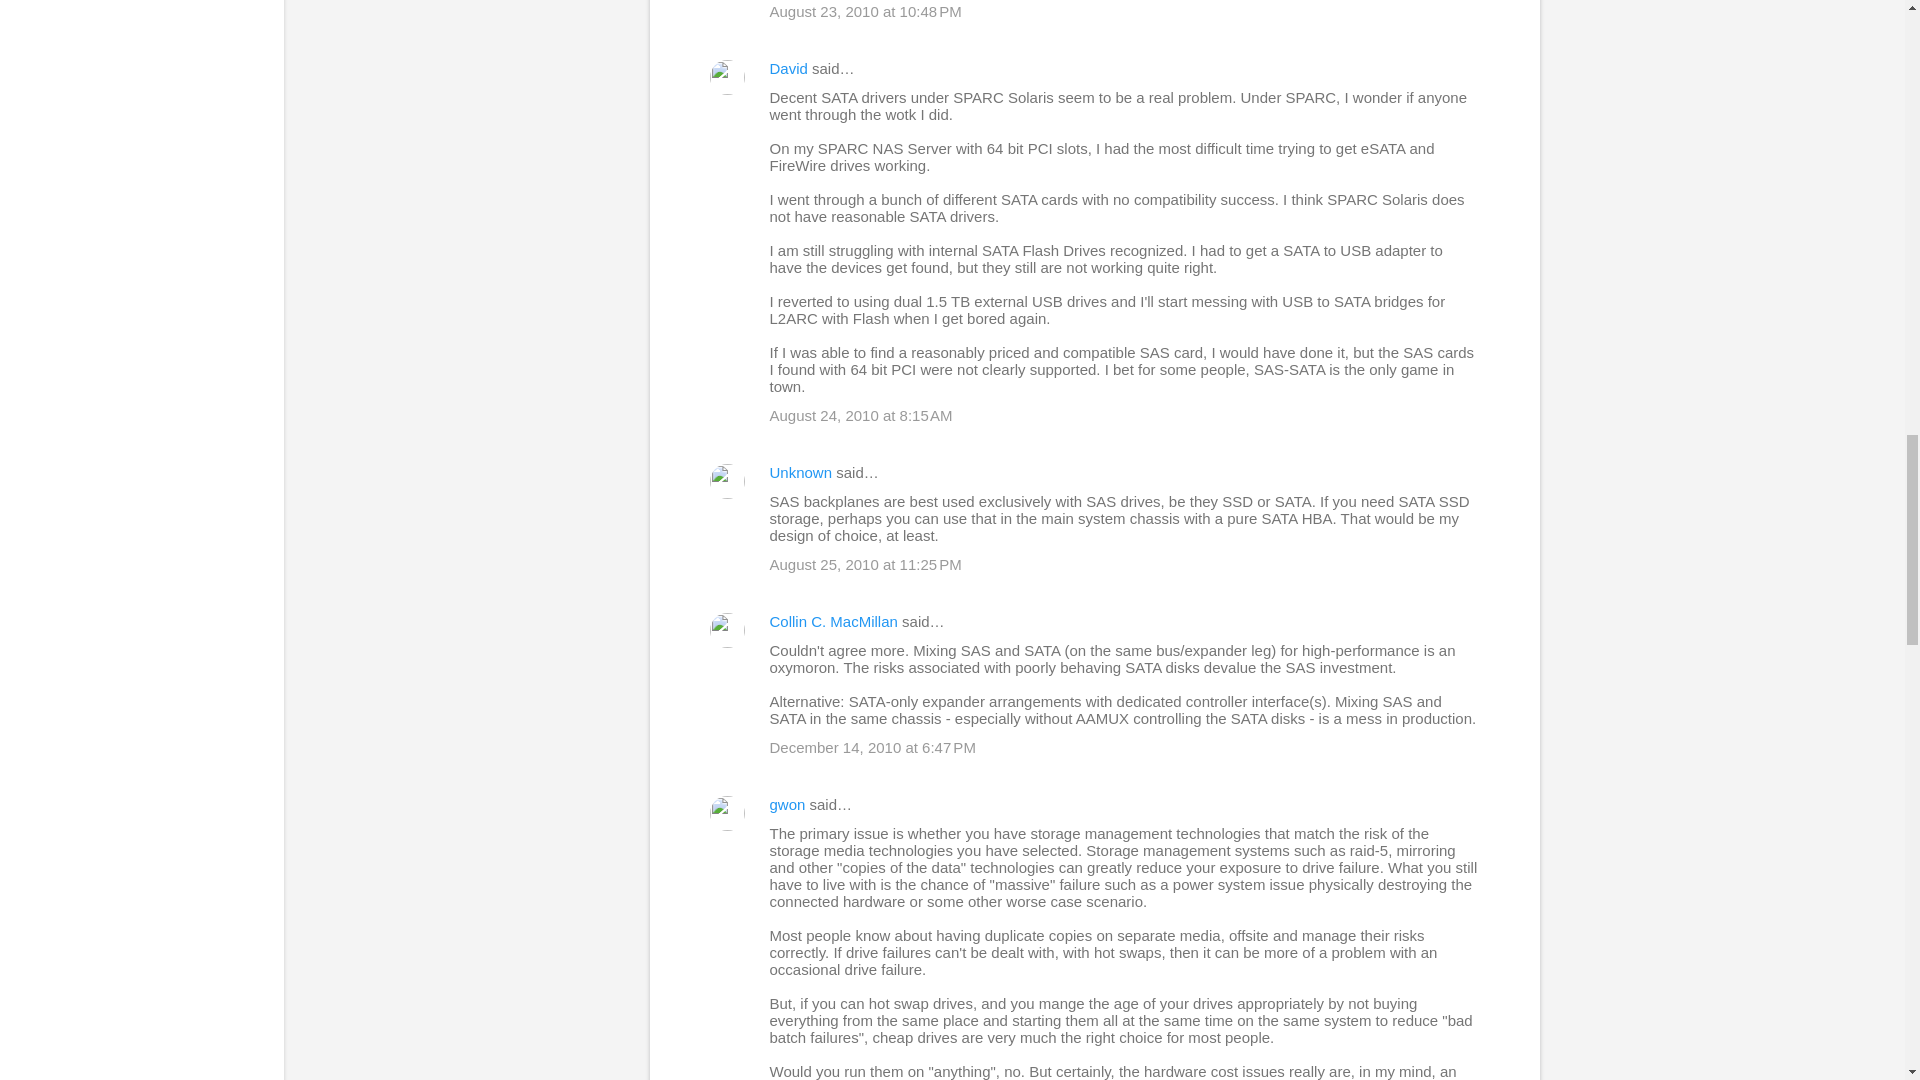 The width and height of the screenshot is (1920, 1080). I want to click on gwon, so click(788, 804).